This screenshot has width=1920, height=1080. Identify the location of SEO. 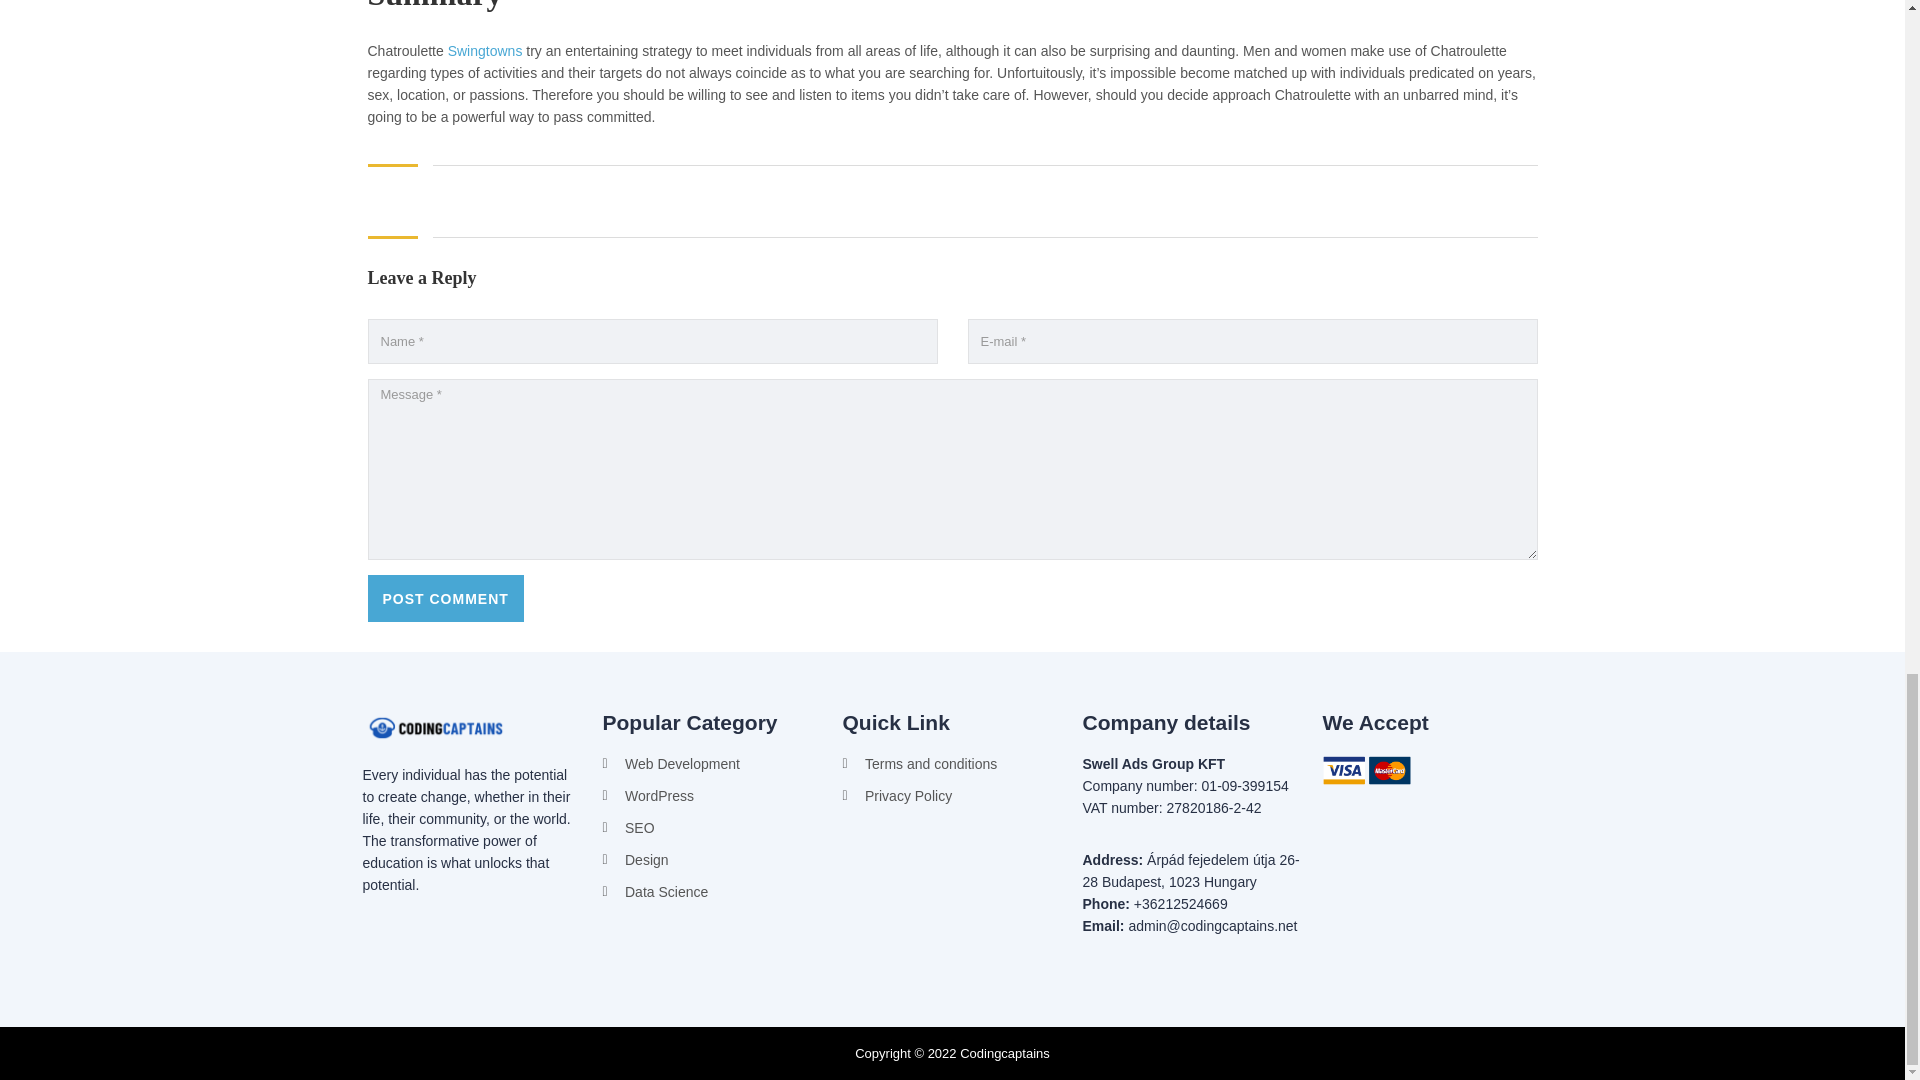
(712, 828).